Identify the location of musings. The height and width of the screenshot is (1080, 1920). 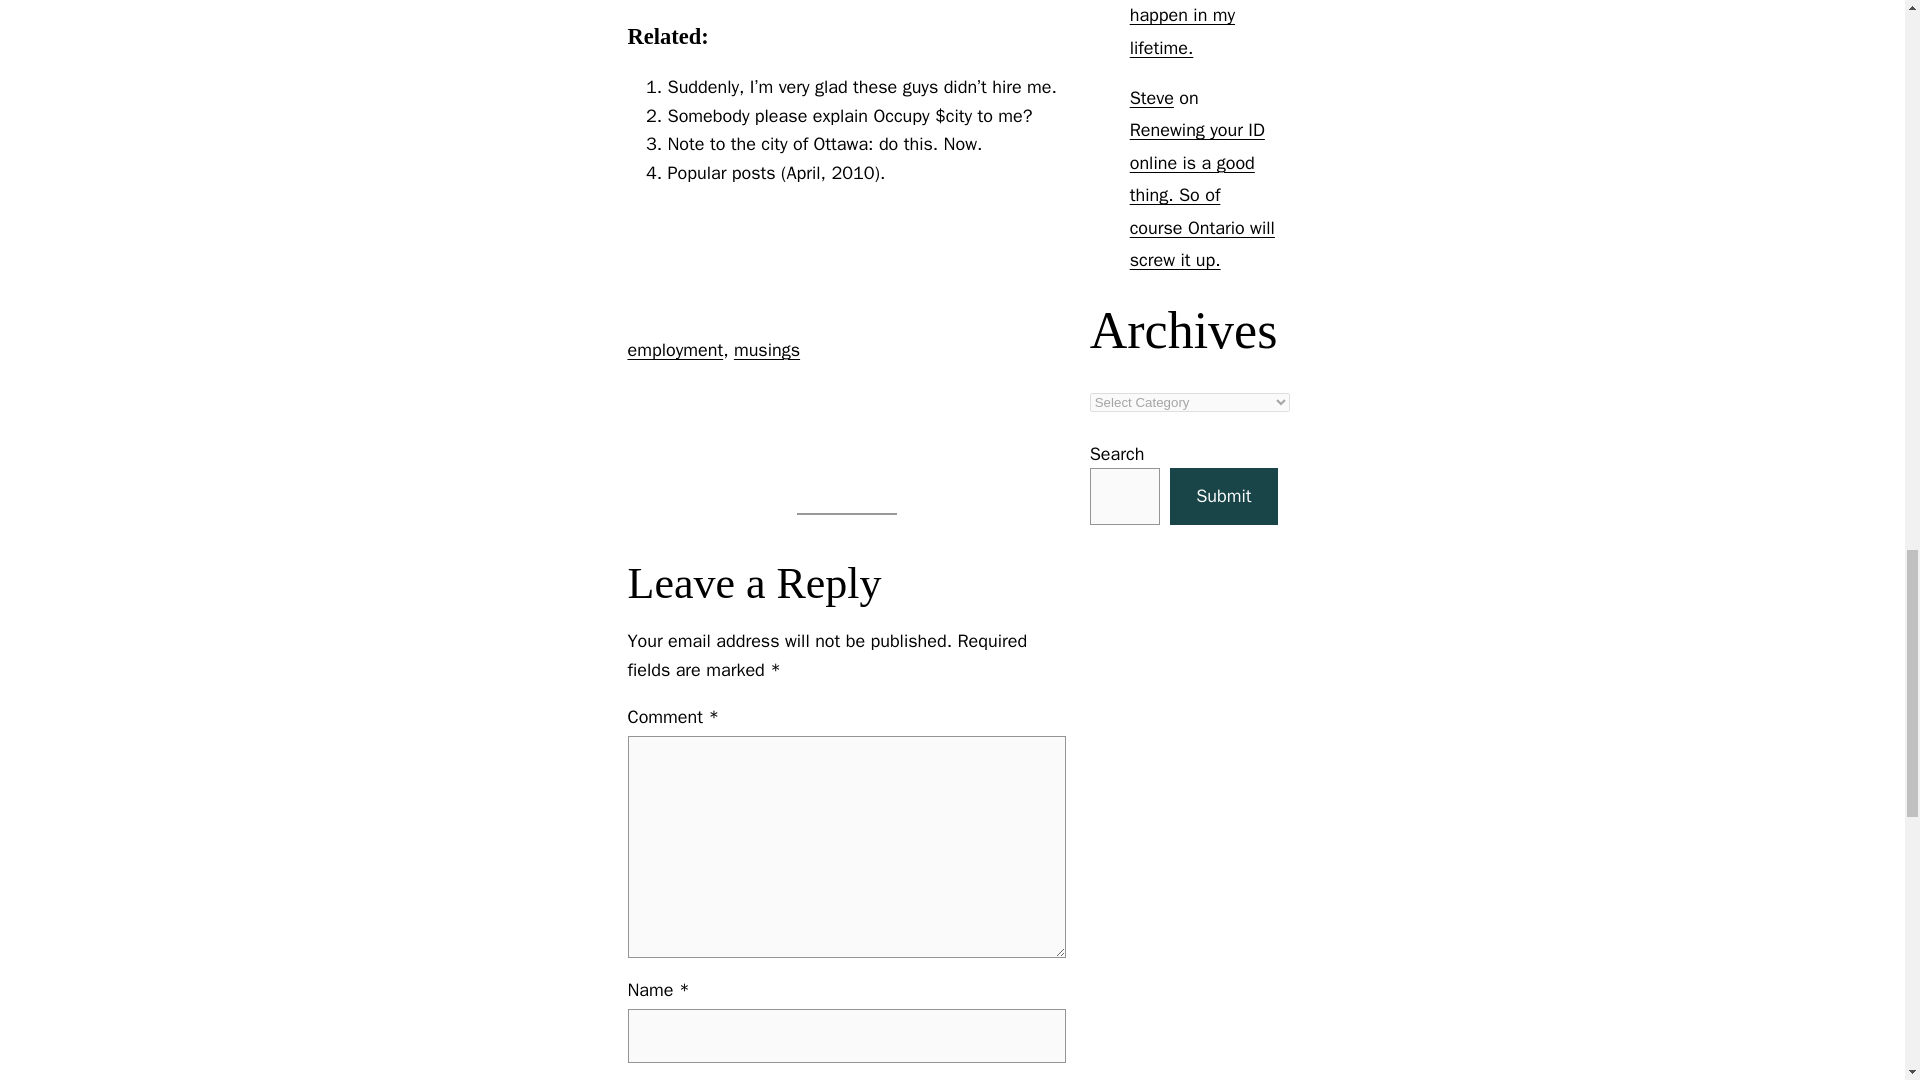
(766, 350).